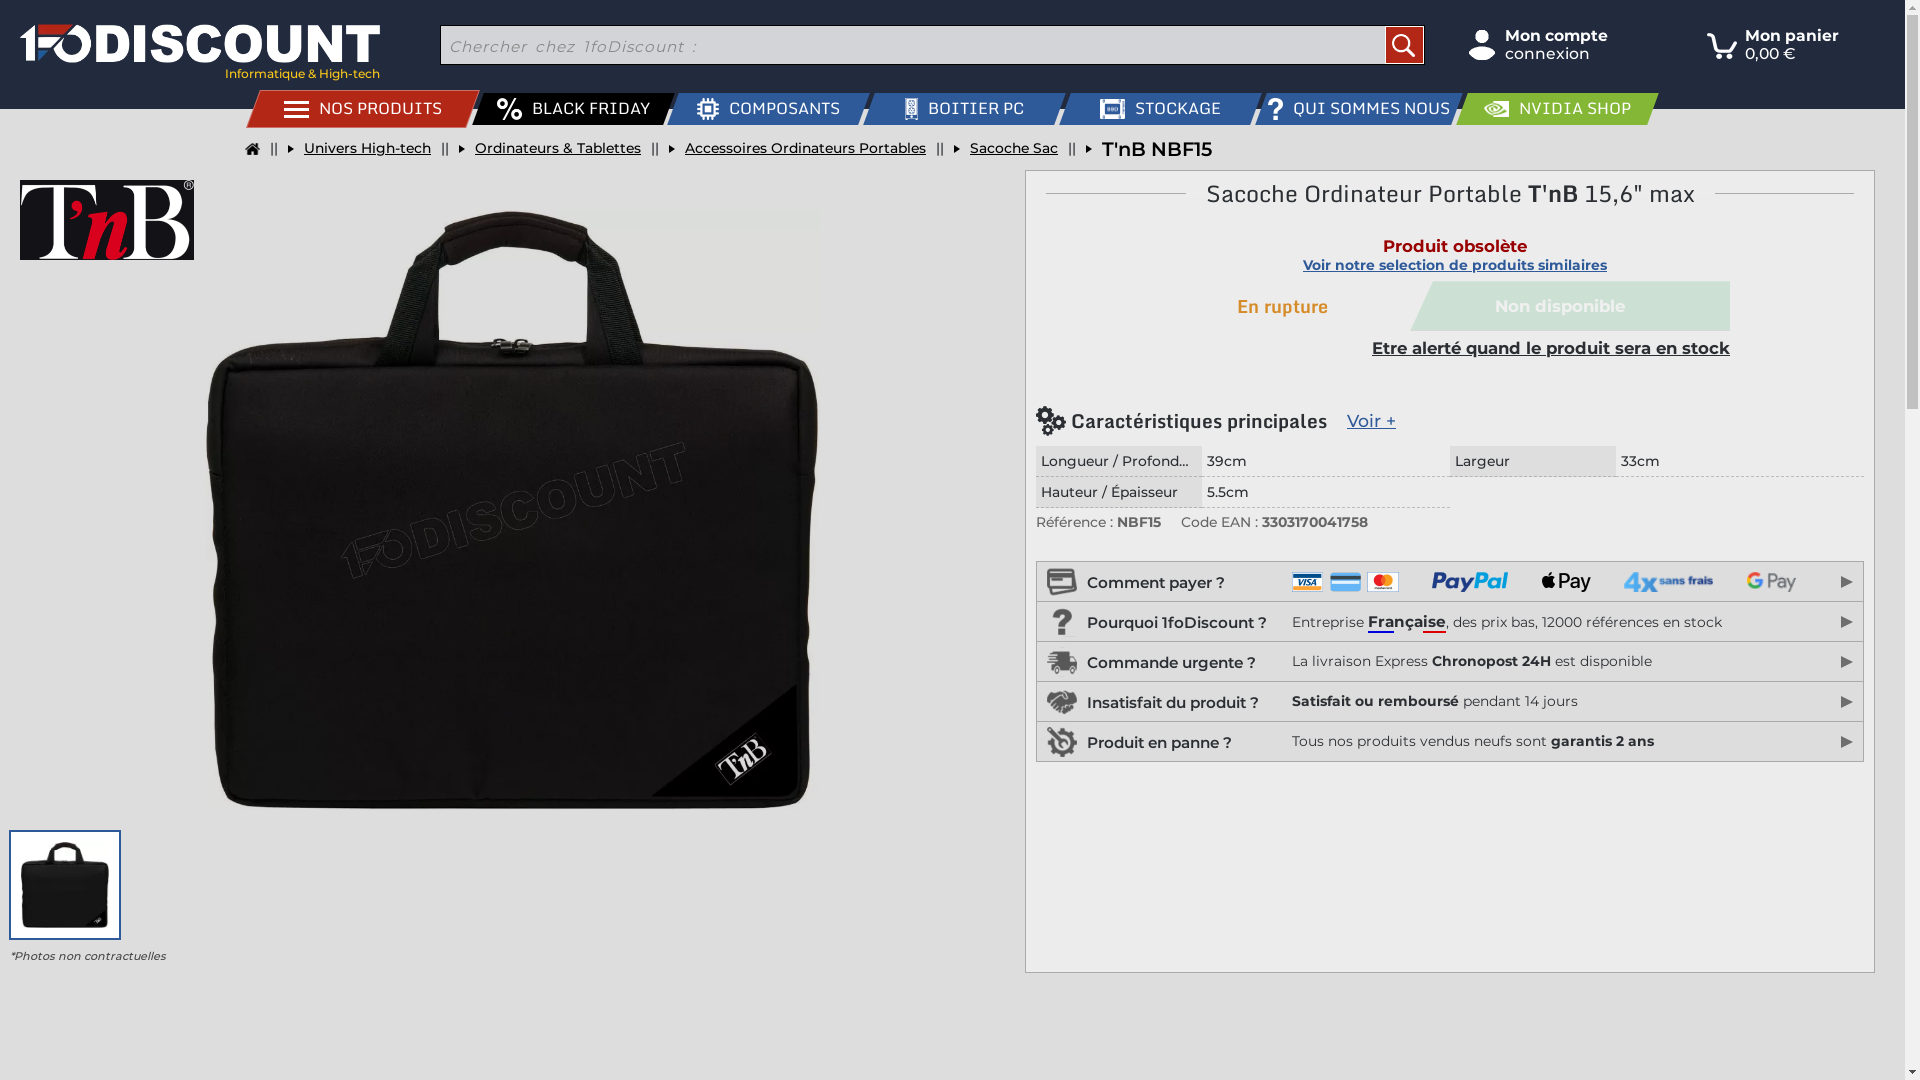 The image size is (1920, 1080). What do you see at coordinates (1352, 109) in the screenshot?
I see `QUI SOMMES NOUS` at bounding box center [1352, 109].